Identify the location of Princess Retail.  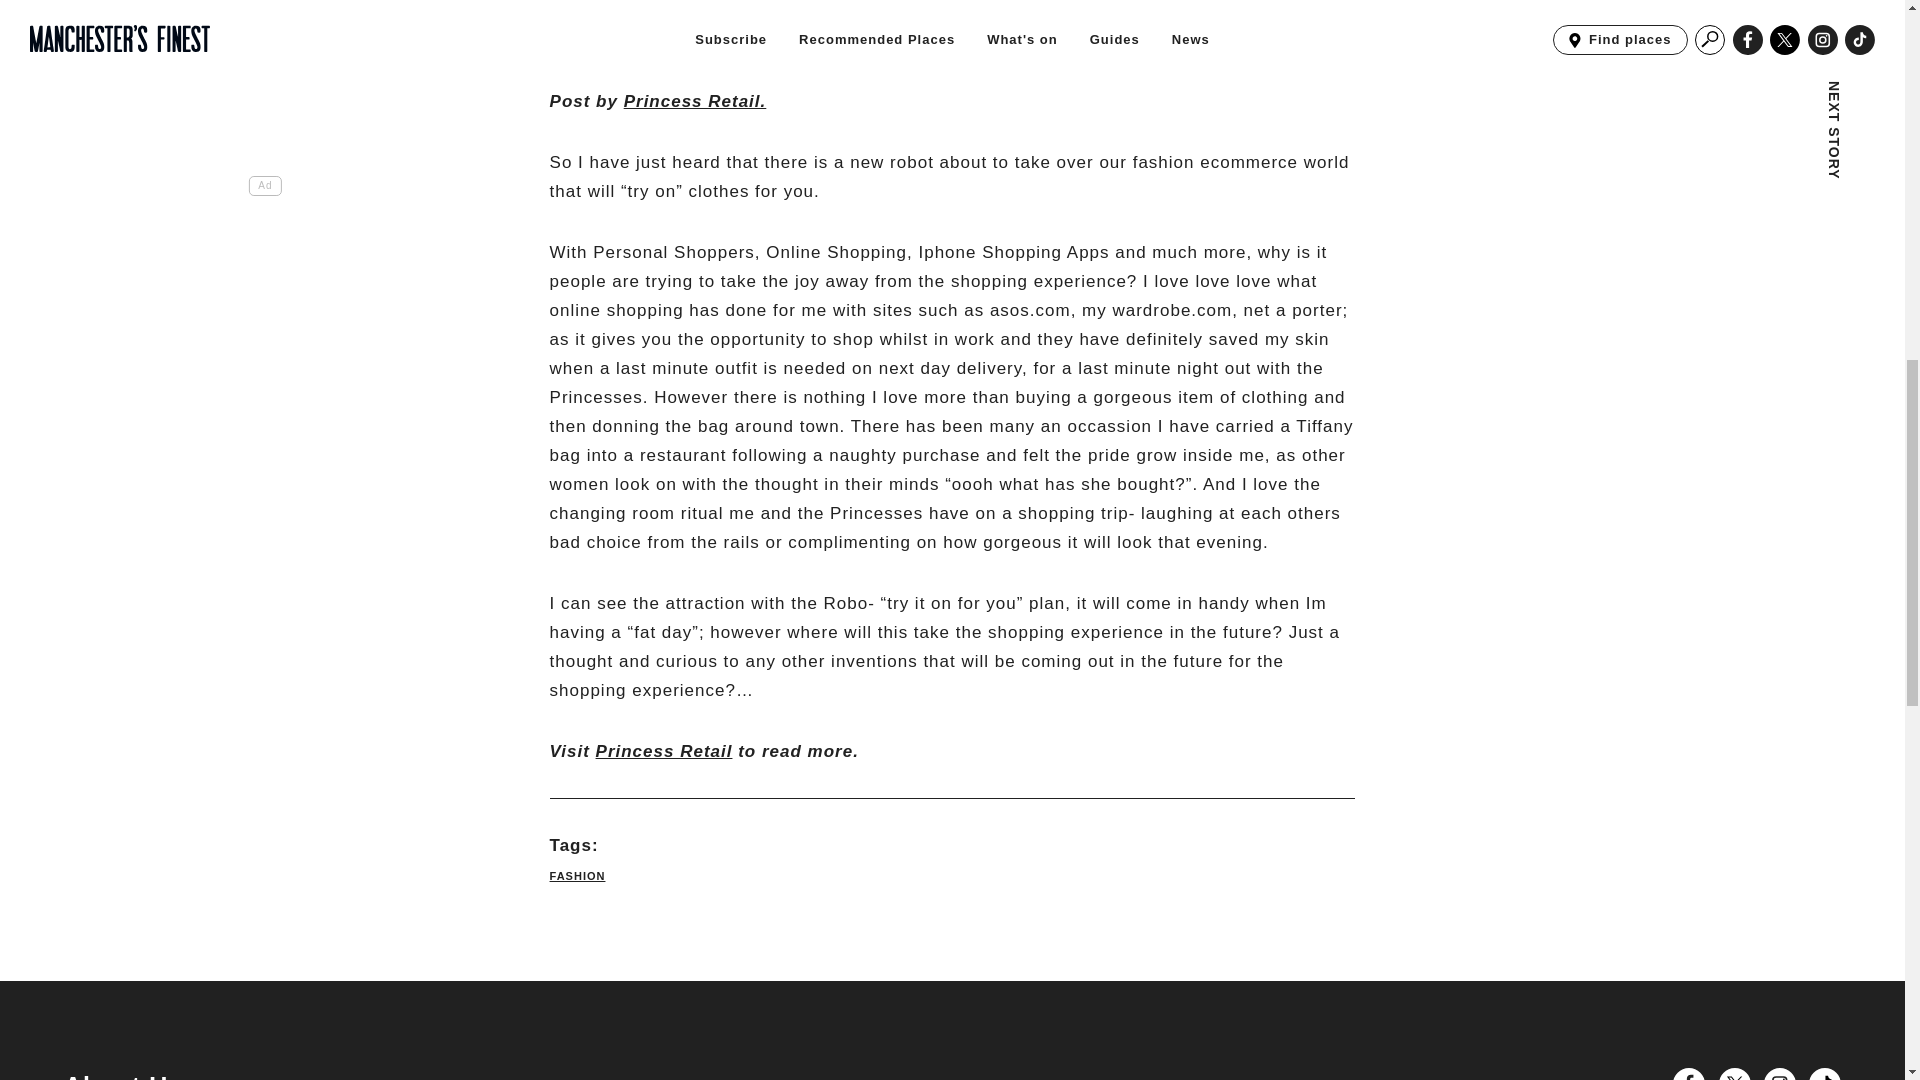
(695, 101).